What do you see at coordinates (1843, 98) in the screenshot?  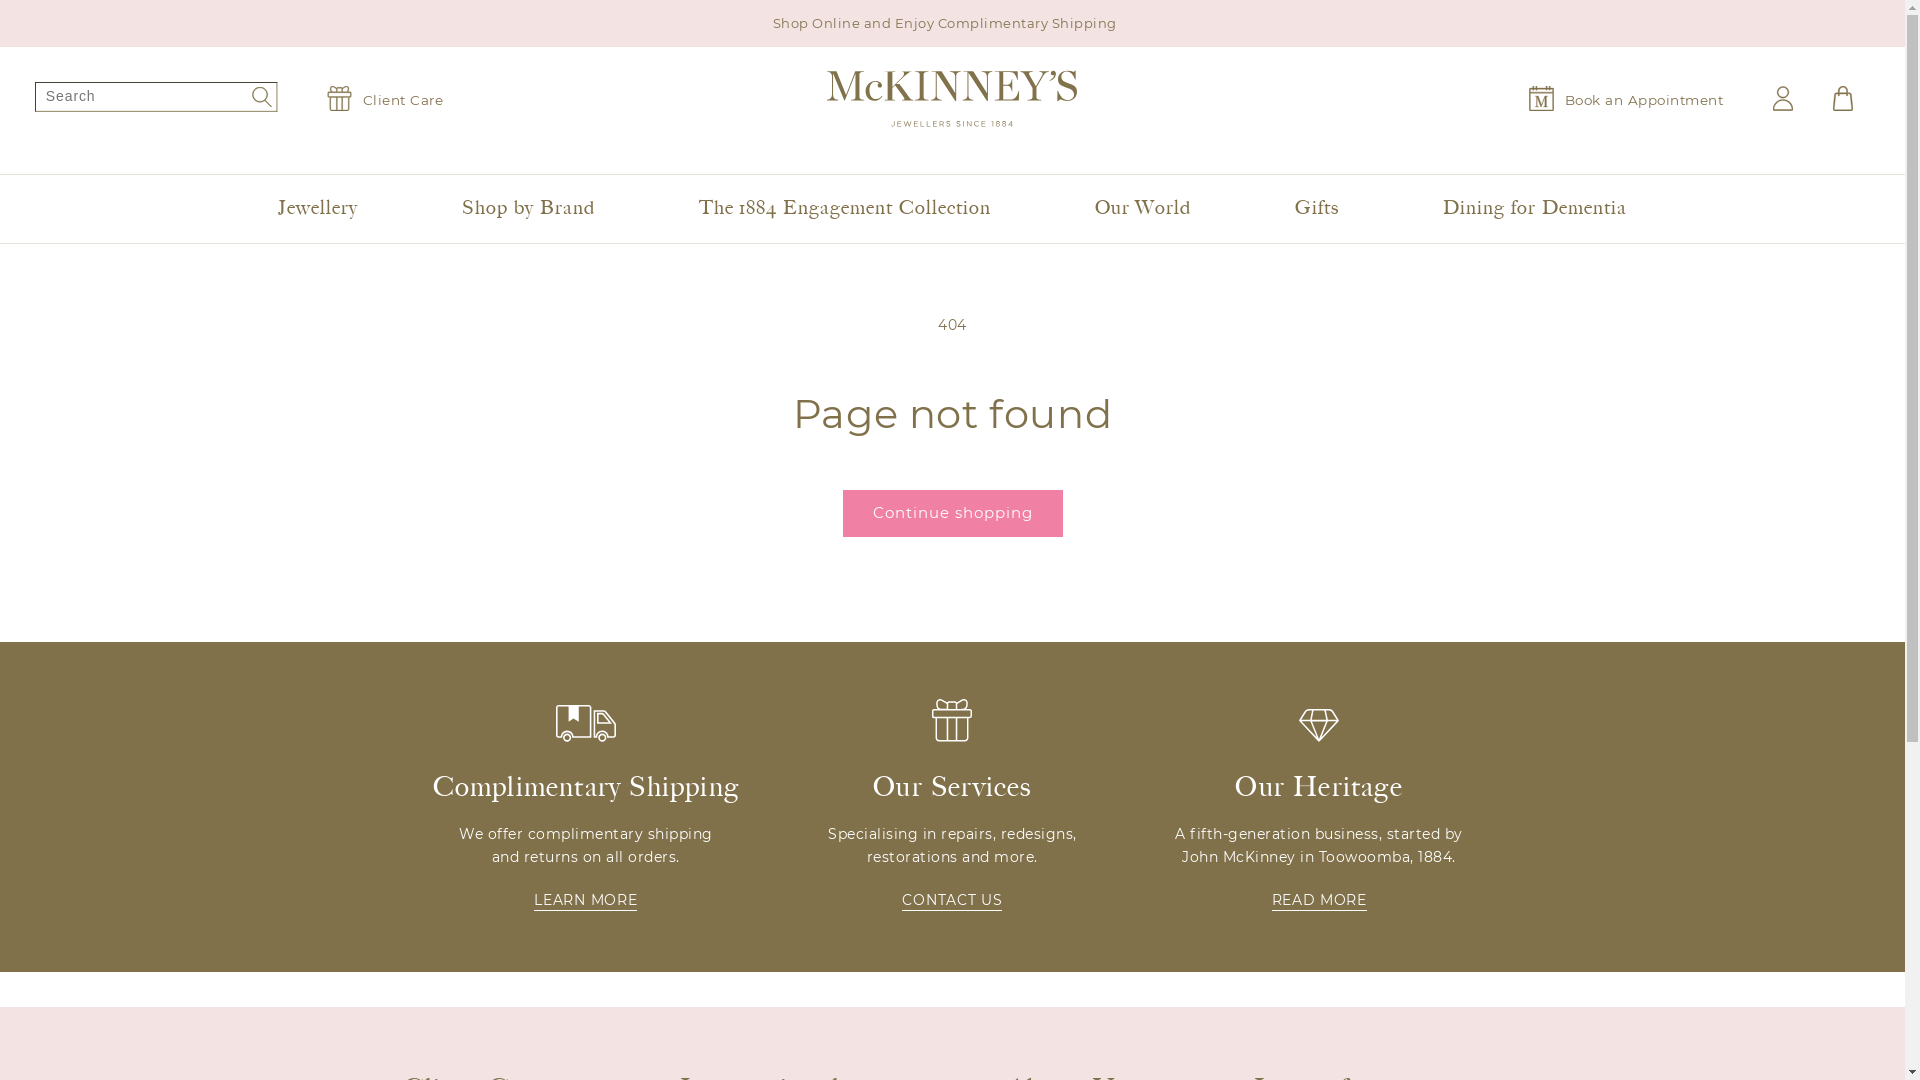 I see `Cart` at bounding box center [1843, 98].